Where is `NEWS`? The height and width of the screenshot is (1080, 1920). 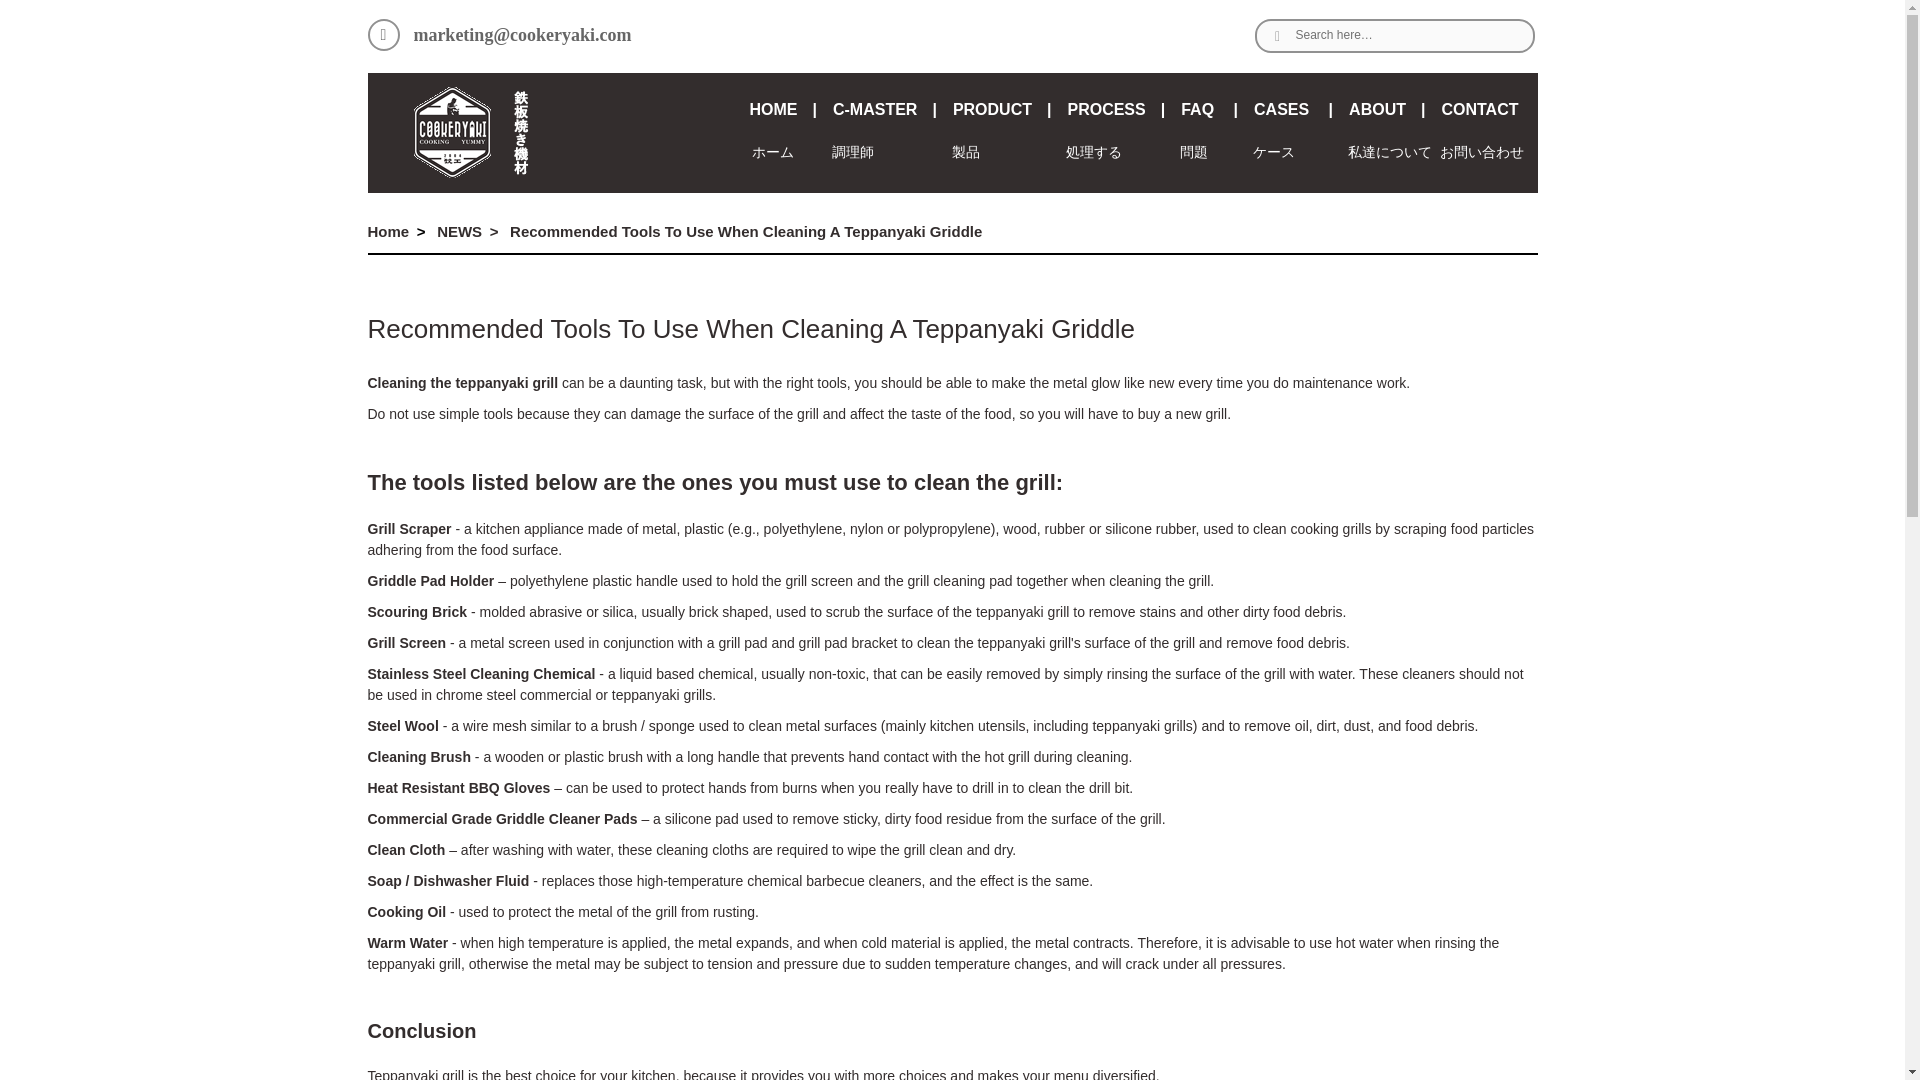
NEWS is located at coordinates (459, 230).